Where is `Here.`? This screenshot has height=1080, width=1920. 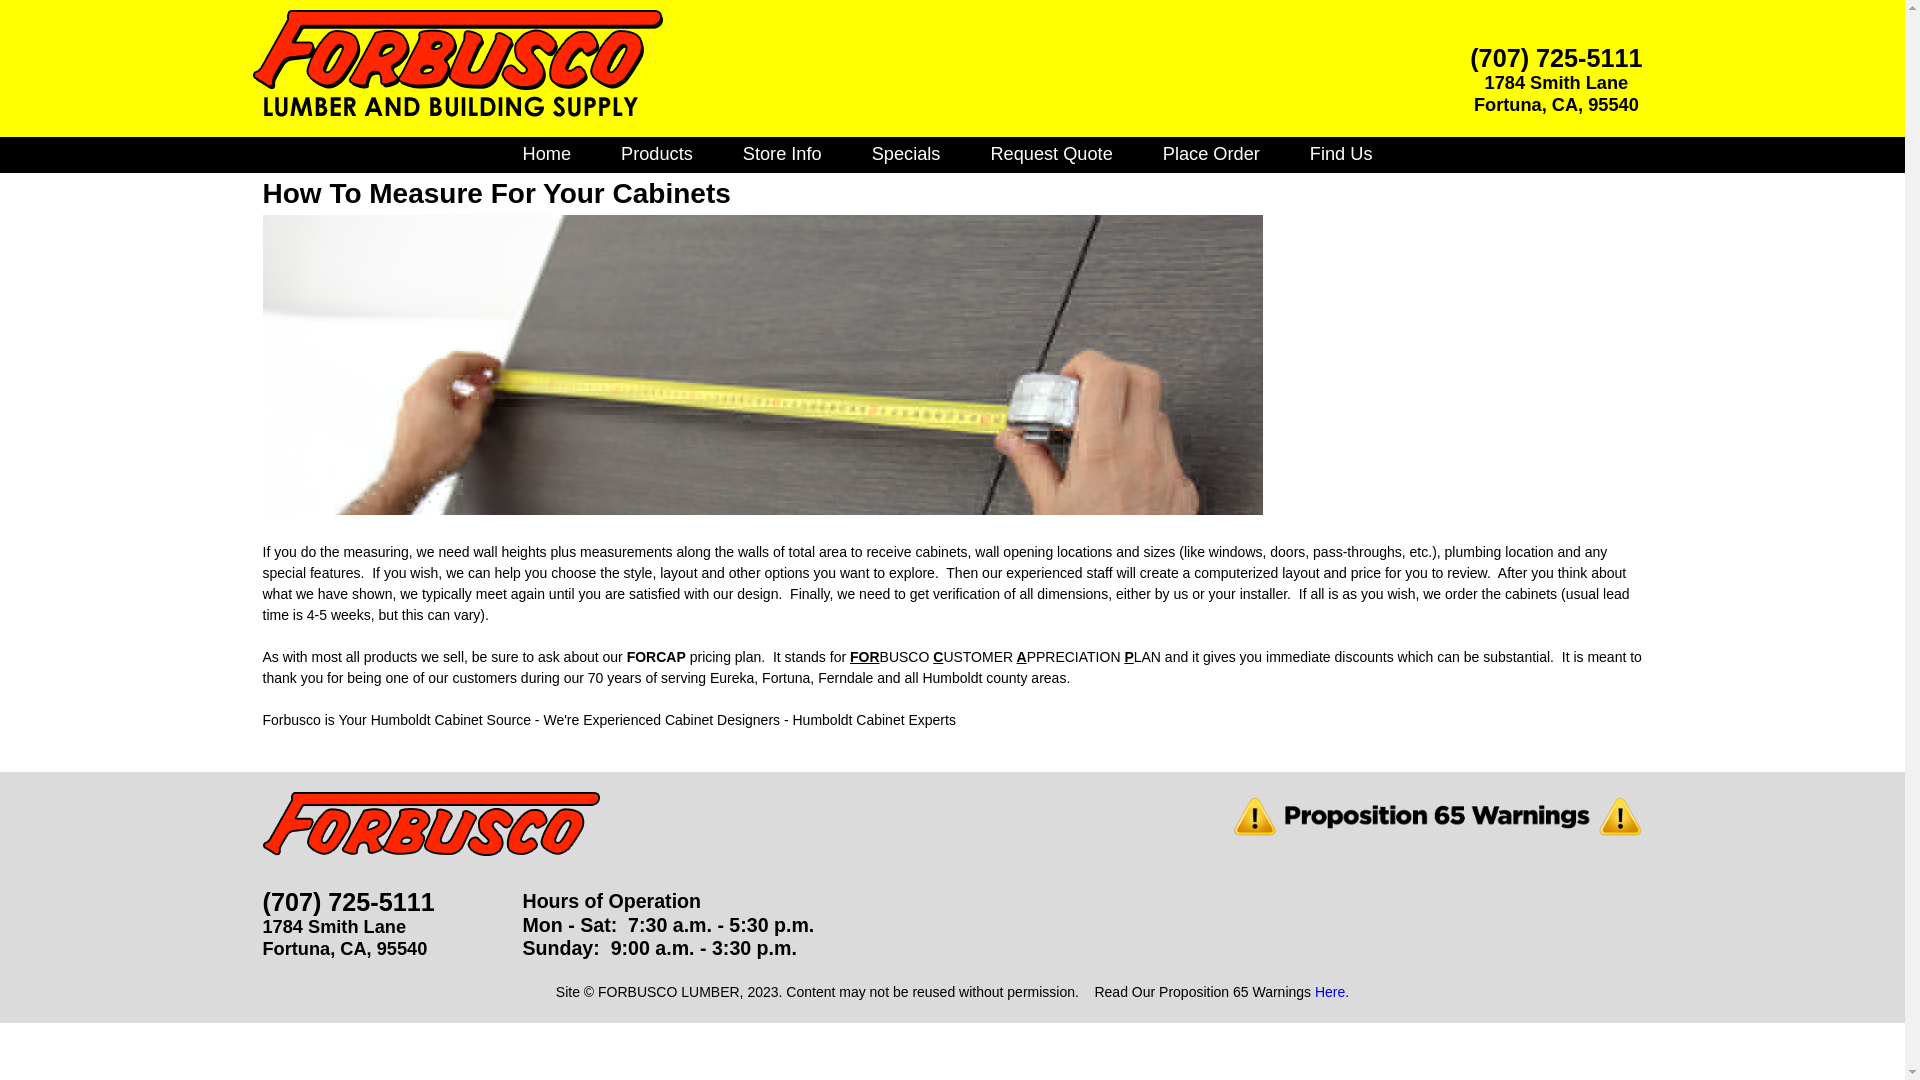
Here. is located at coordinates (1332, 992).